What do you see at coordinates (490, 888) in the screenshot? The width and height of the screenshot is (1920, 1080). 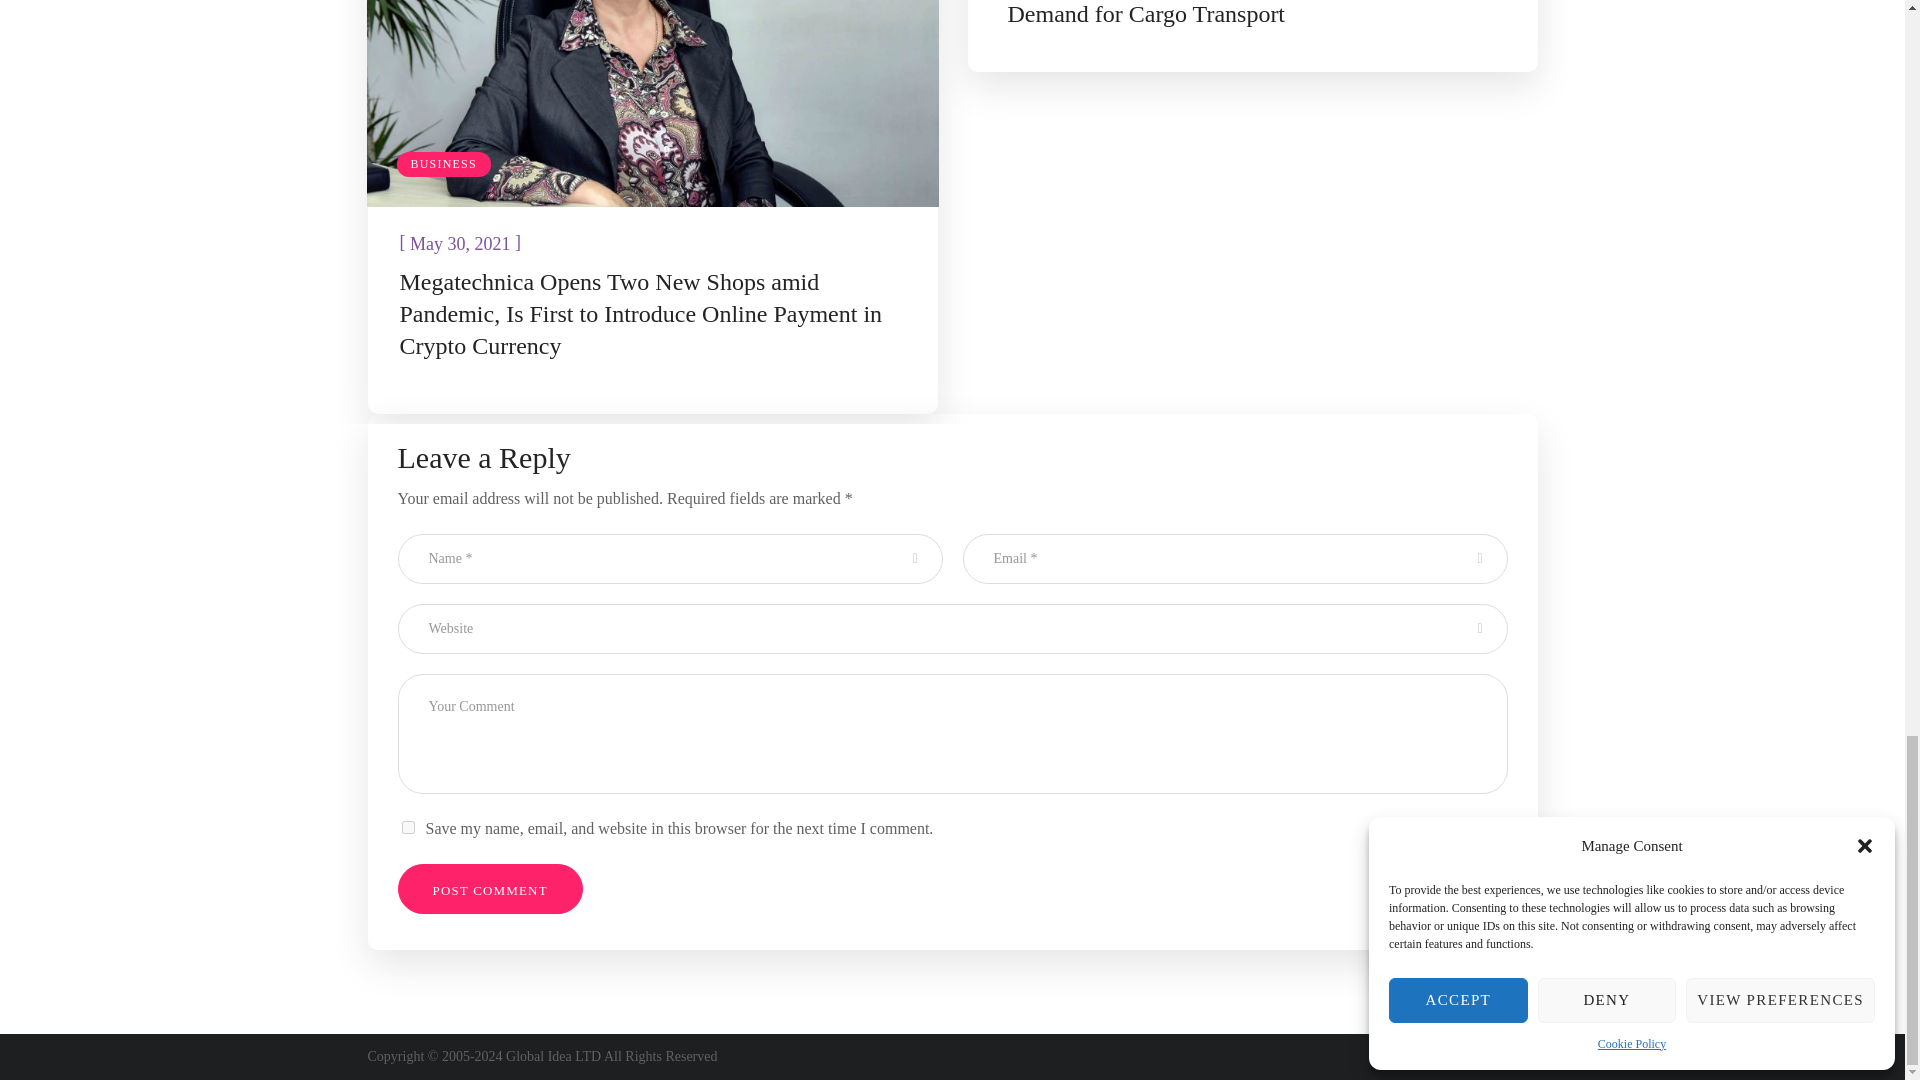 I see `Post Comment` at bounding box center [490, 888].